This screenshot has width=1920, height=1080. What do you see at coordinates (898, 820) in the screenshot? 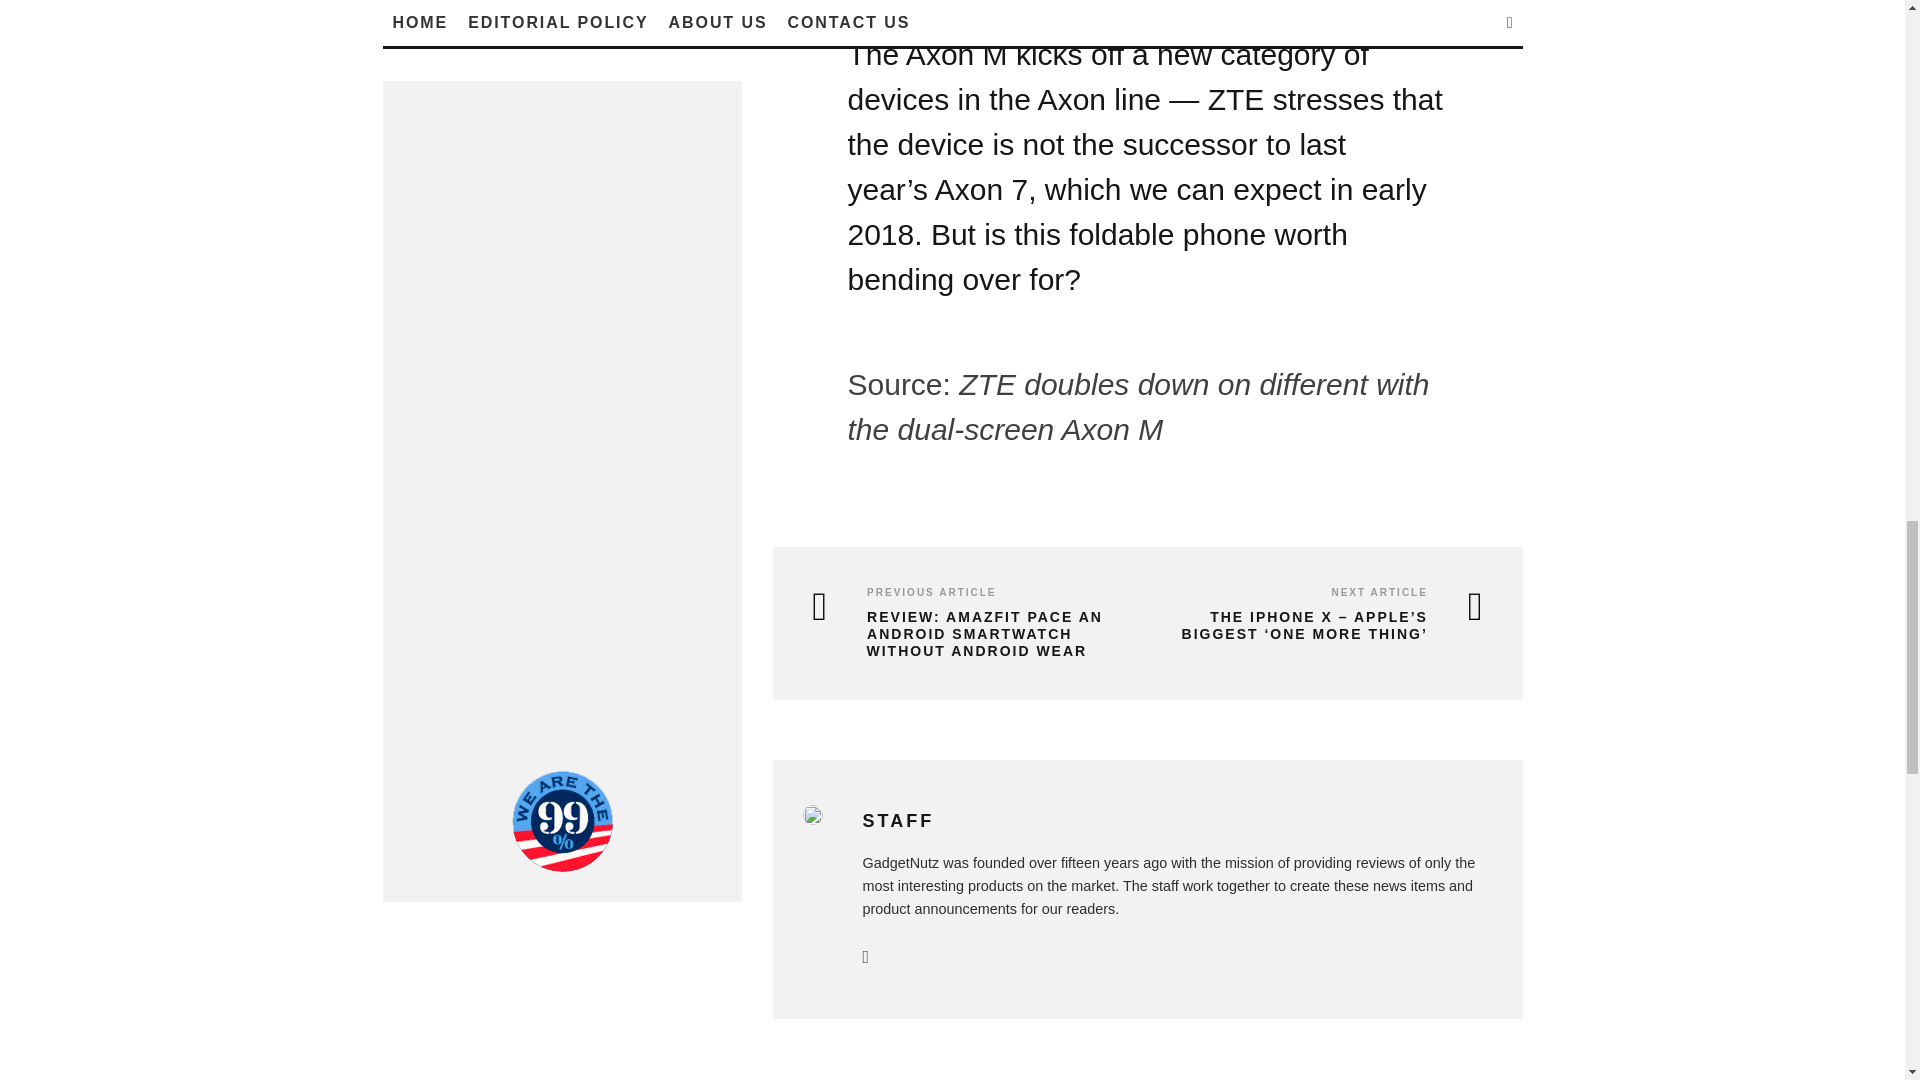
I see `STAFF` at bounding box center [898, 820].